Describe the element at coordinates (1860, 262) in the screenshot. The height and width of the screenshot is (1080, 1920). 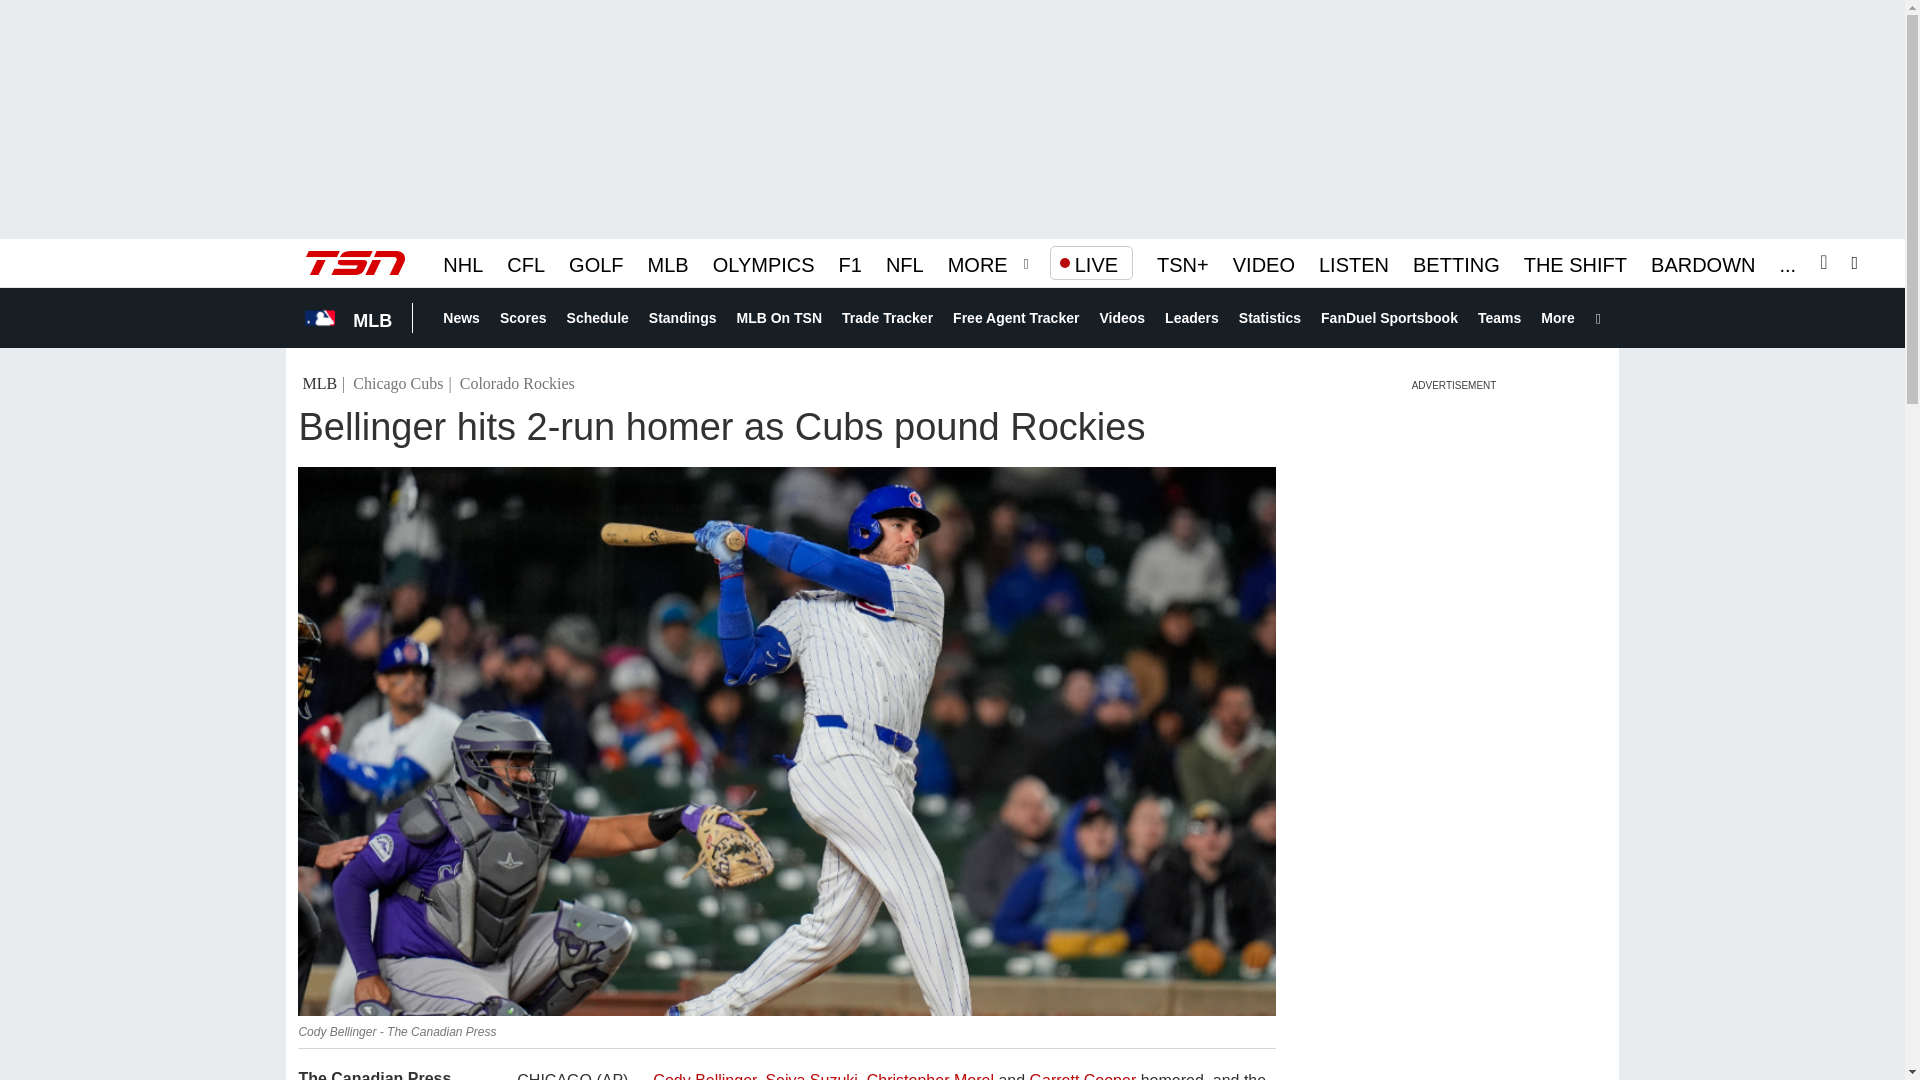
I see `Search` at that location.